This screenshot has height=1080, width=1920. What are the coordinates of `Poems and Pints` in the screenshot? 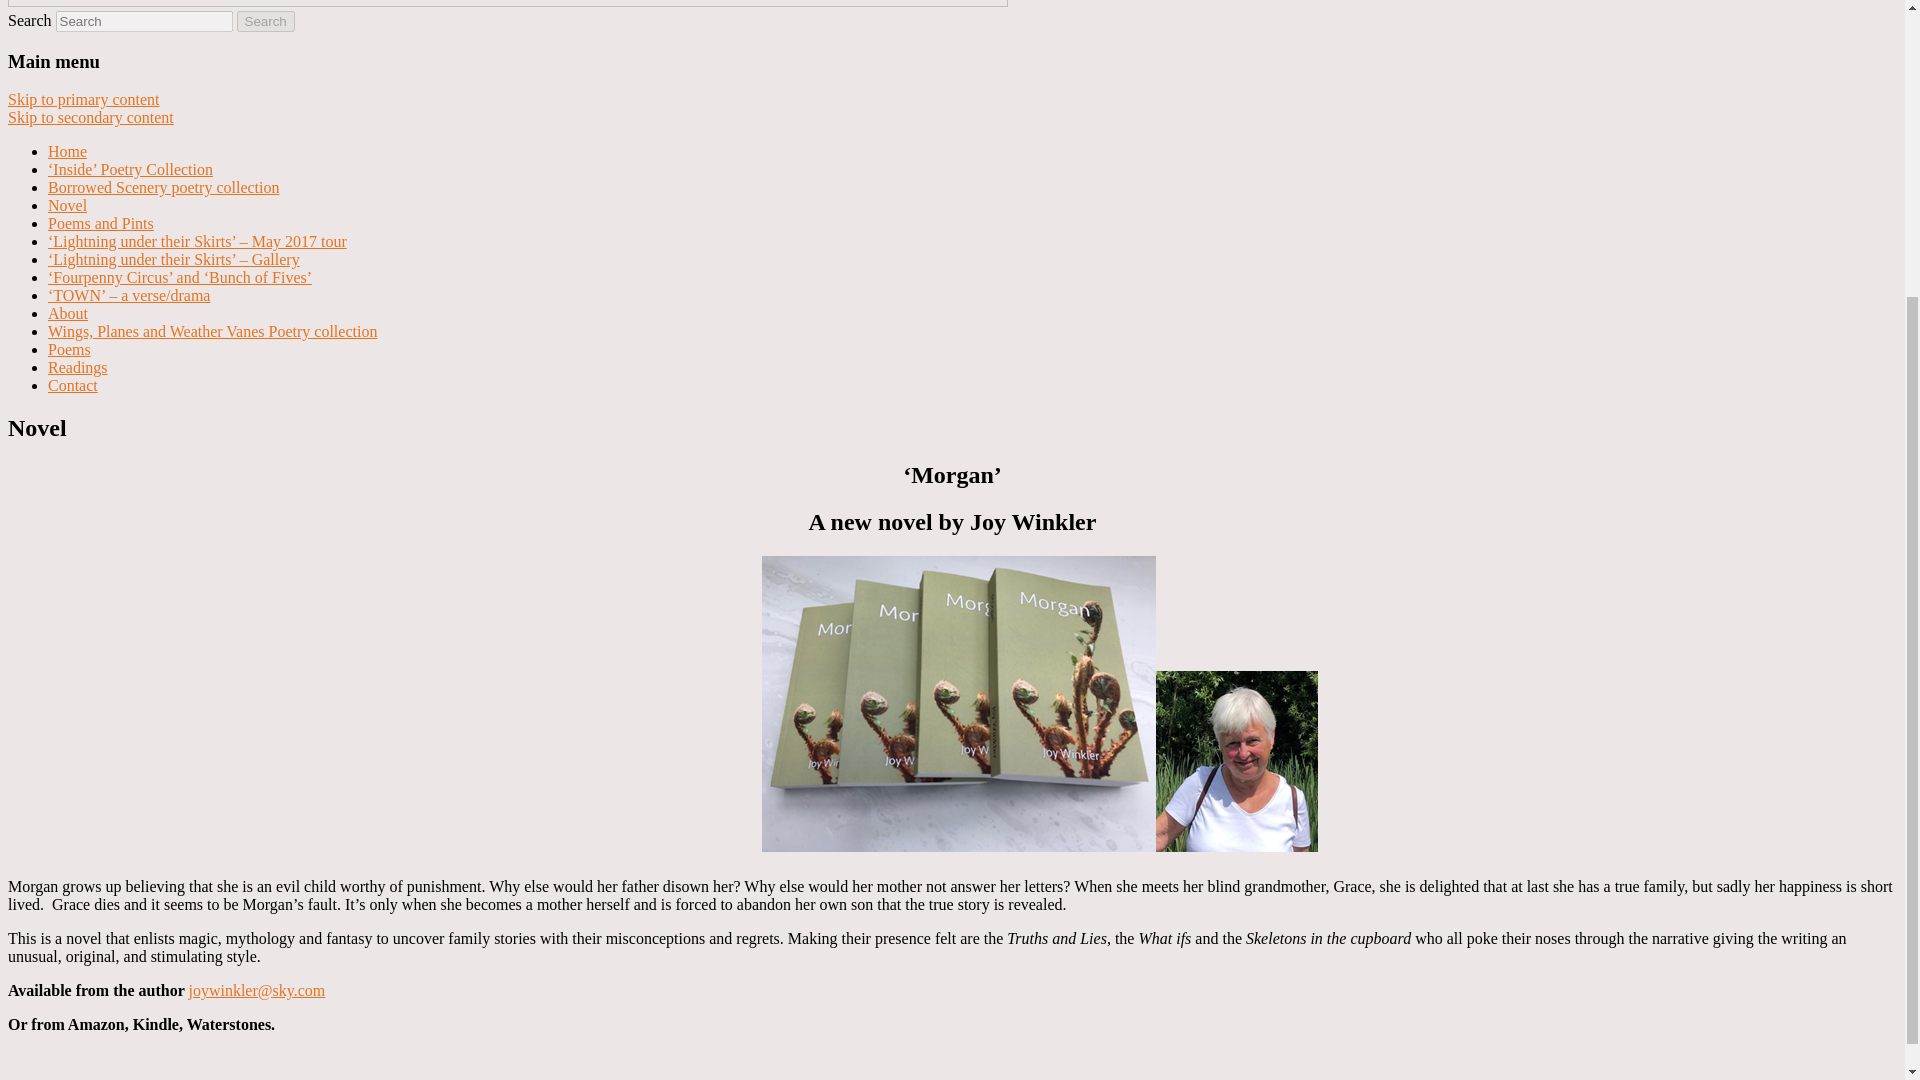 It's located at (100, 223).